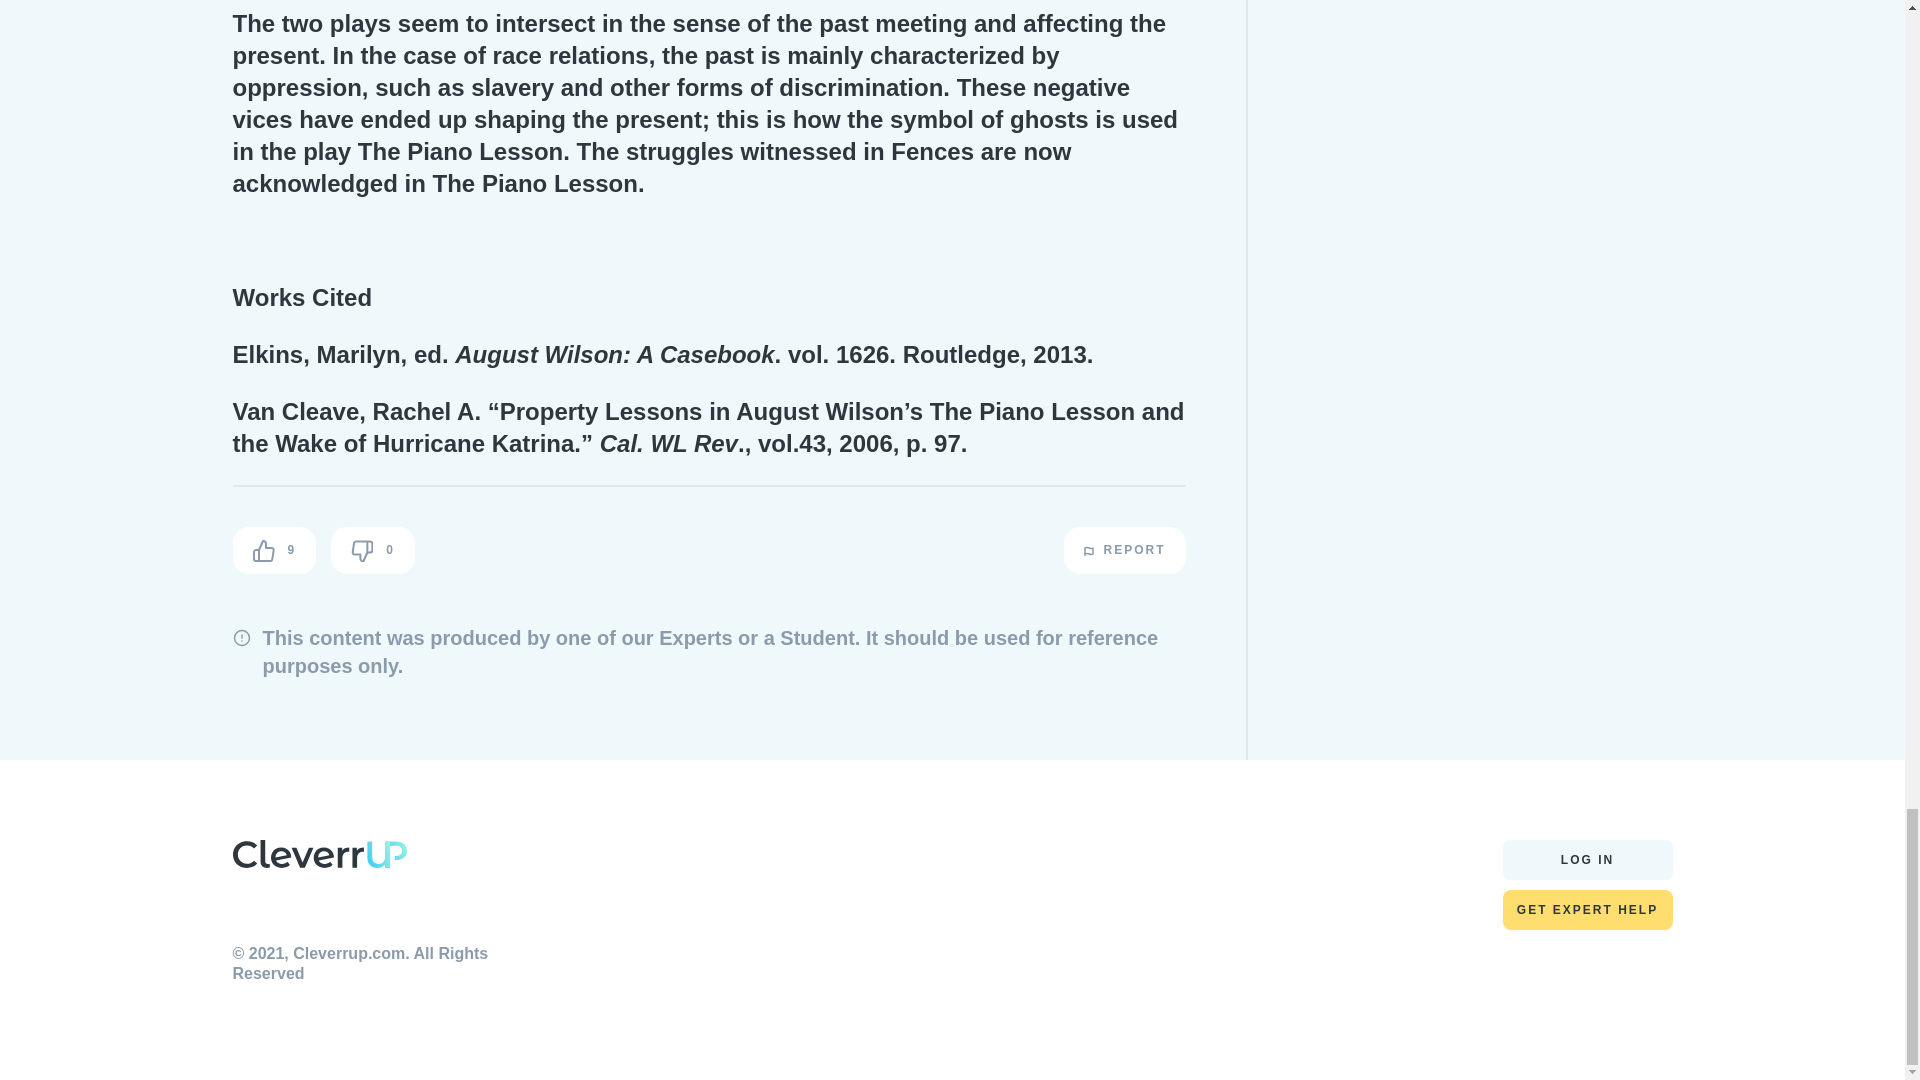 Image resolution: width=1920 pixels, height=1080 pixels. What do you see at coordinates (372, 550) in the screenshot?
I see `0` at bounding box center [372, 550].